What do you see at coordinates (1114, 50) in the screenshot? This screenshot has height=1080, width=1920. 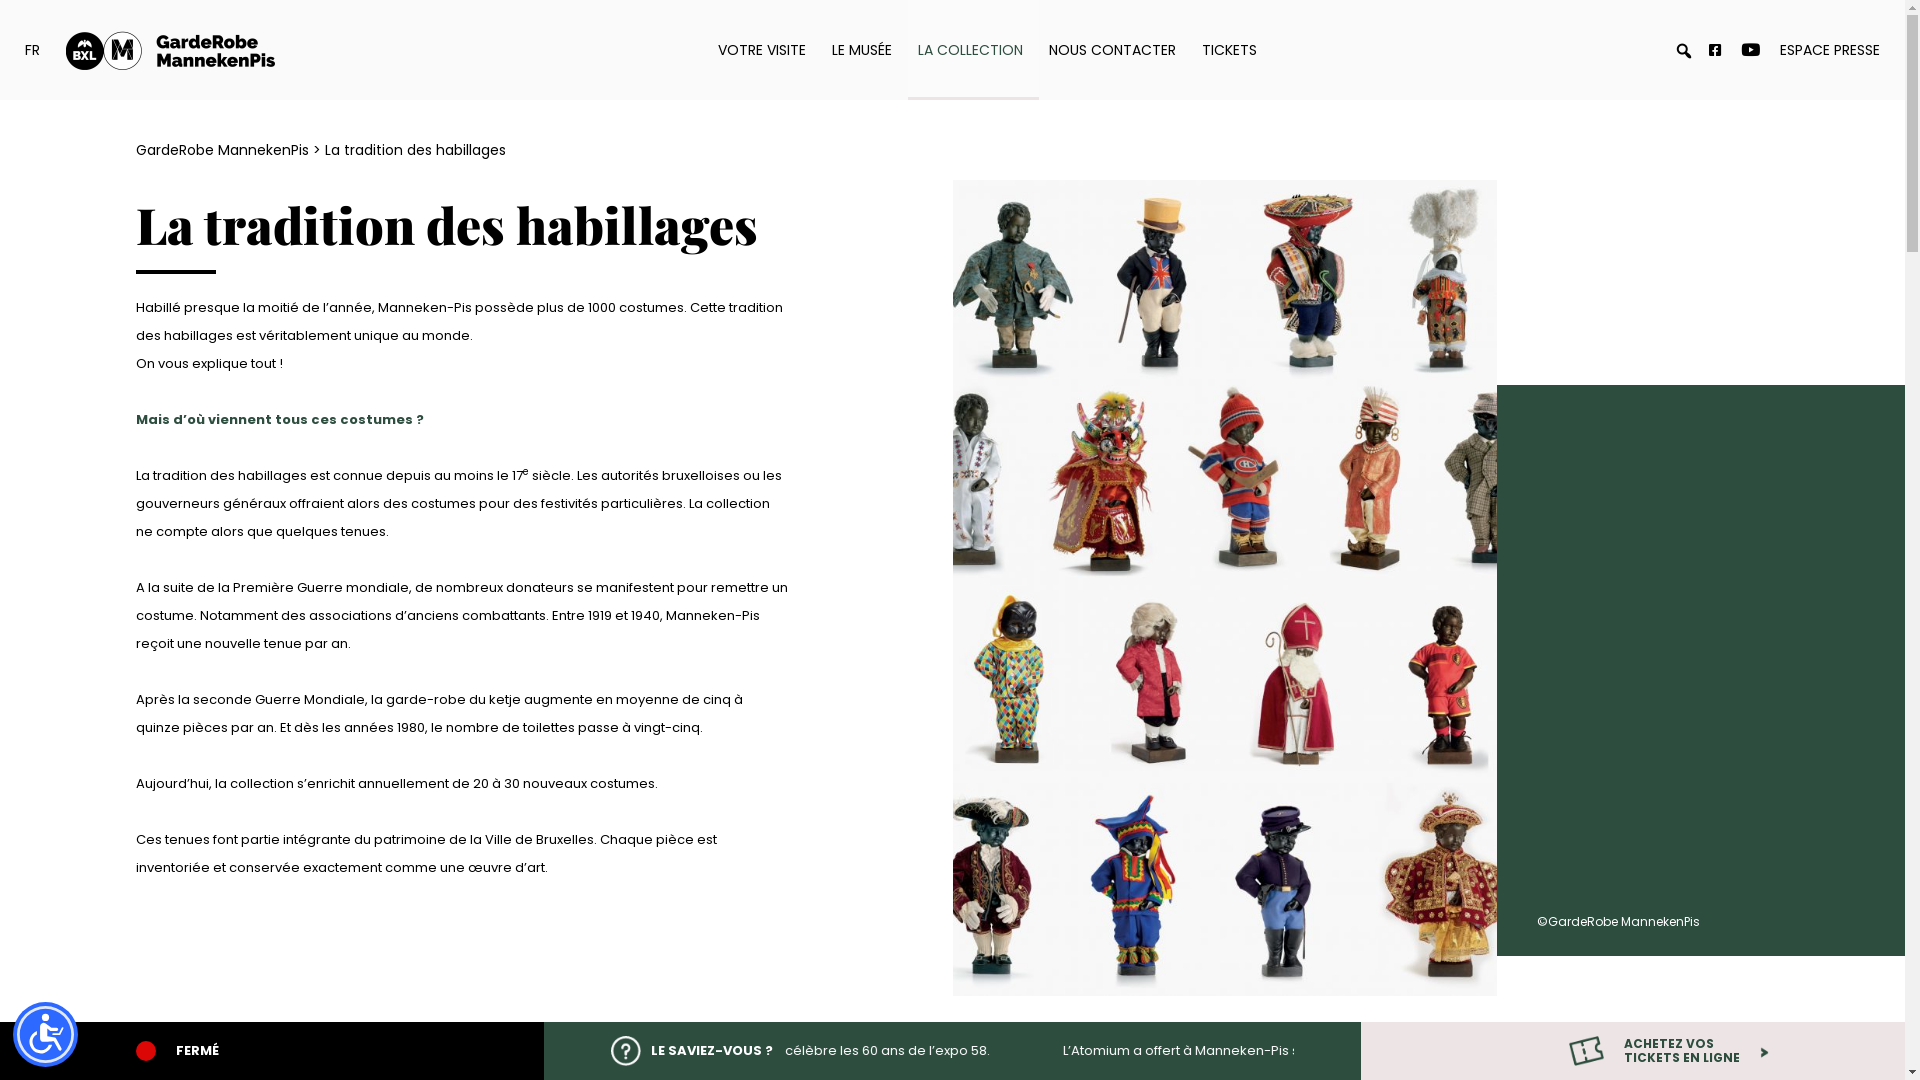 I see `NOUS CONTACTER` at bounding box center [1114, 50].